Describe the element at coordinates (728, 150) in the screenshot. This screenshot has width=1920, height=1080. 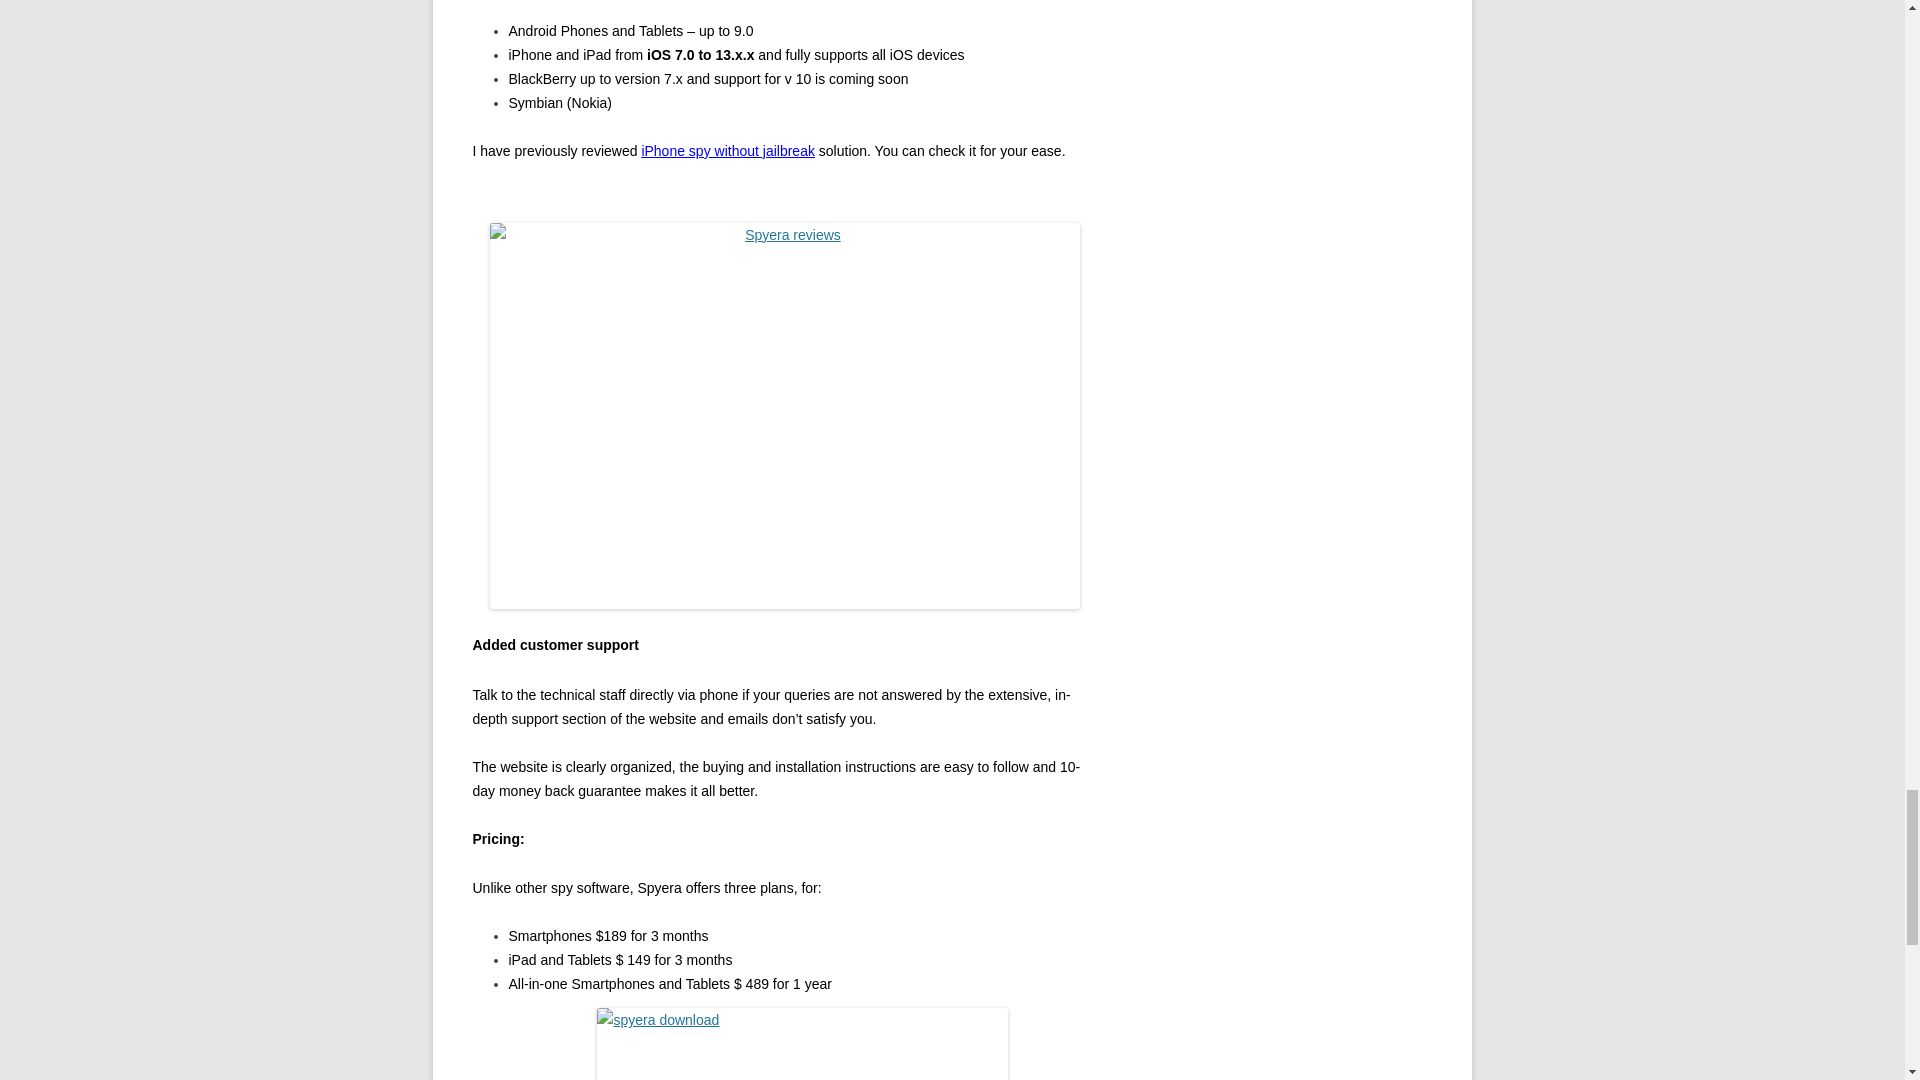
I see `iPhone spy without jailbreak` at that location.